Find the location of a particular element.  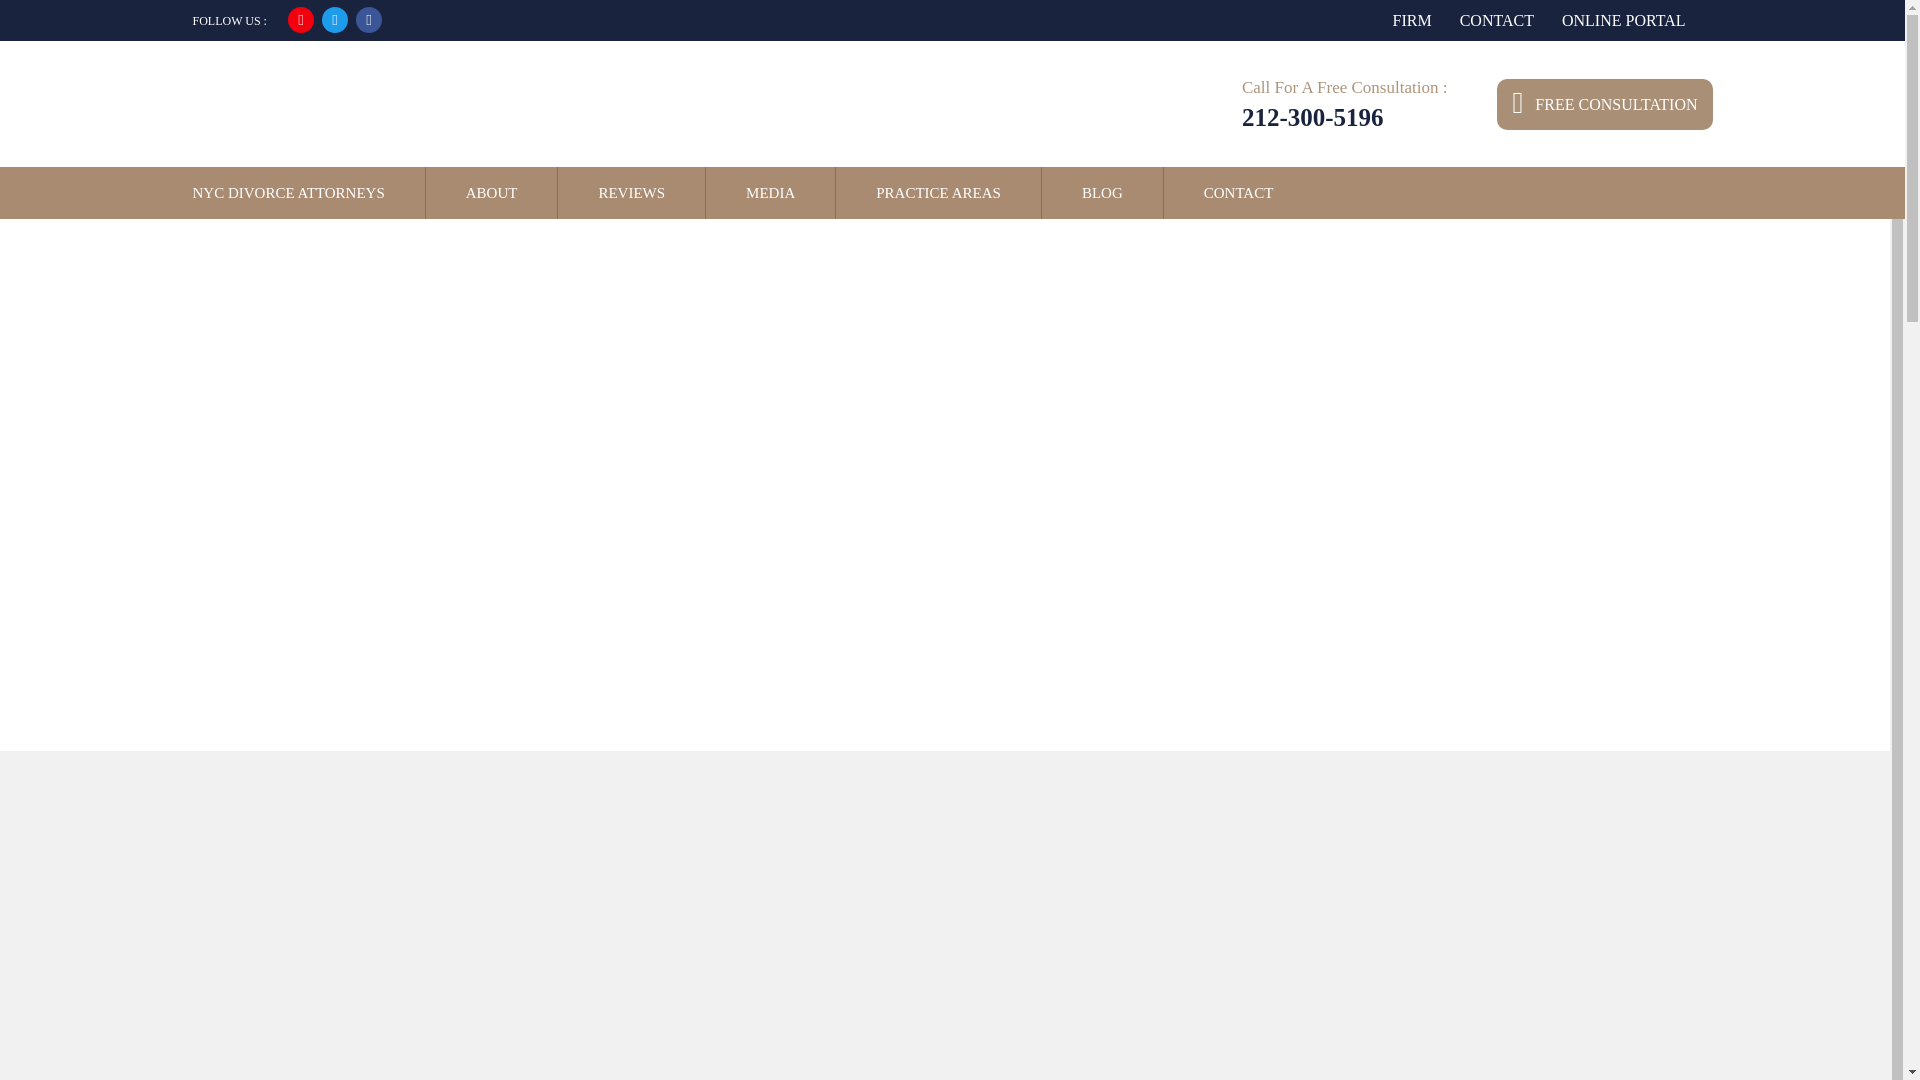

212-300-5196 is located at coordinates (1313, 116).